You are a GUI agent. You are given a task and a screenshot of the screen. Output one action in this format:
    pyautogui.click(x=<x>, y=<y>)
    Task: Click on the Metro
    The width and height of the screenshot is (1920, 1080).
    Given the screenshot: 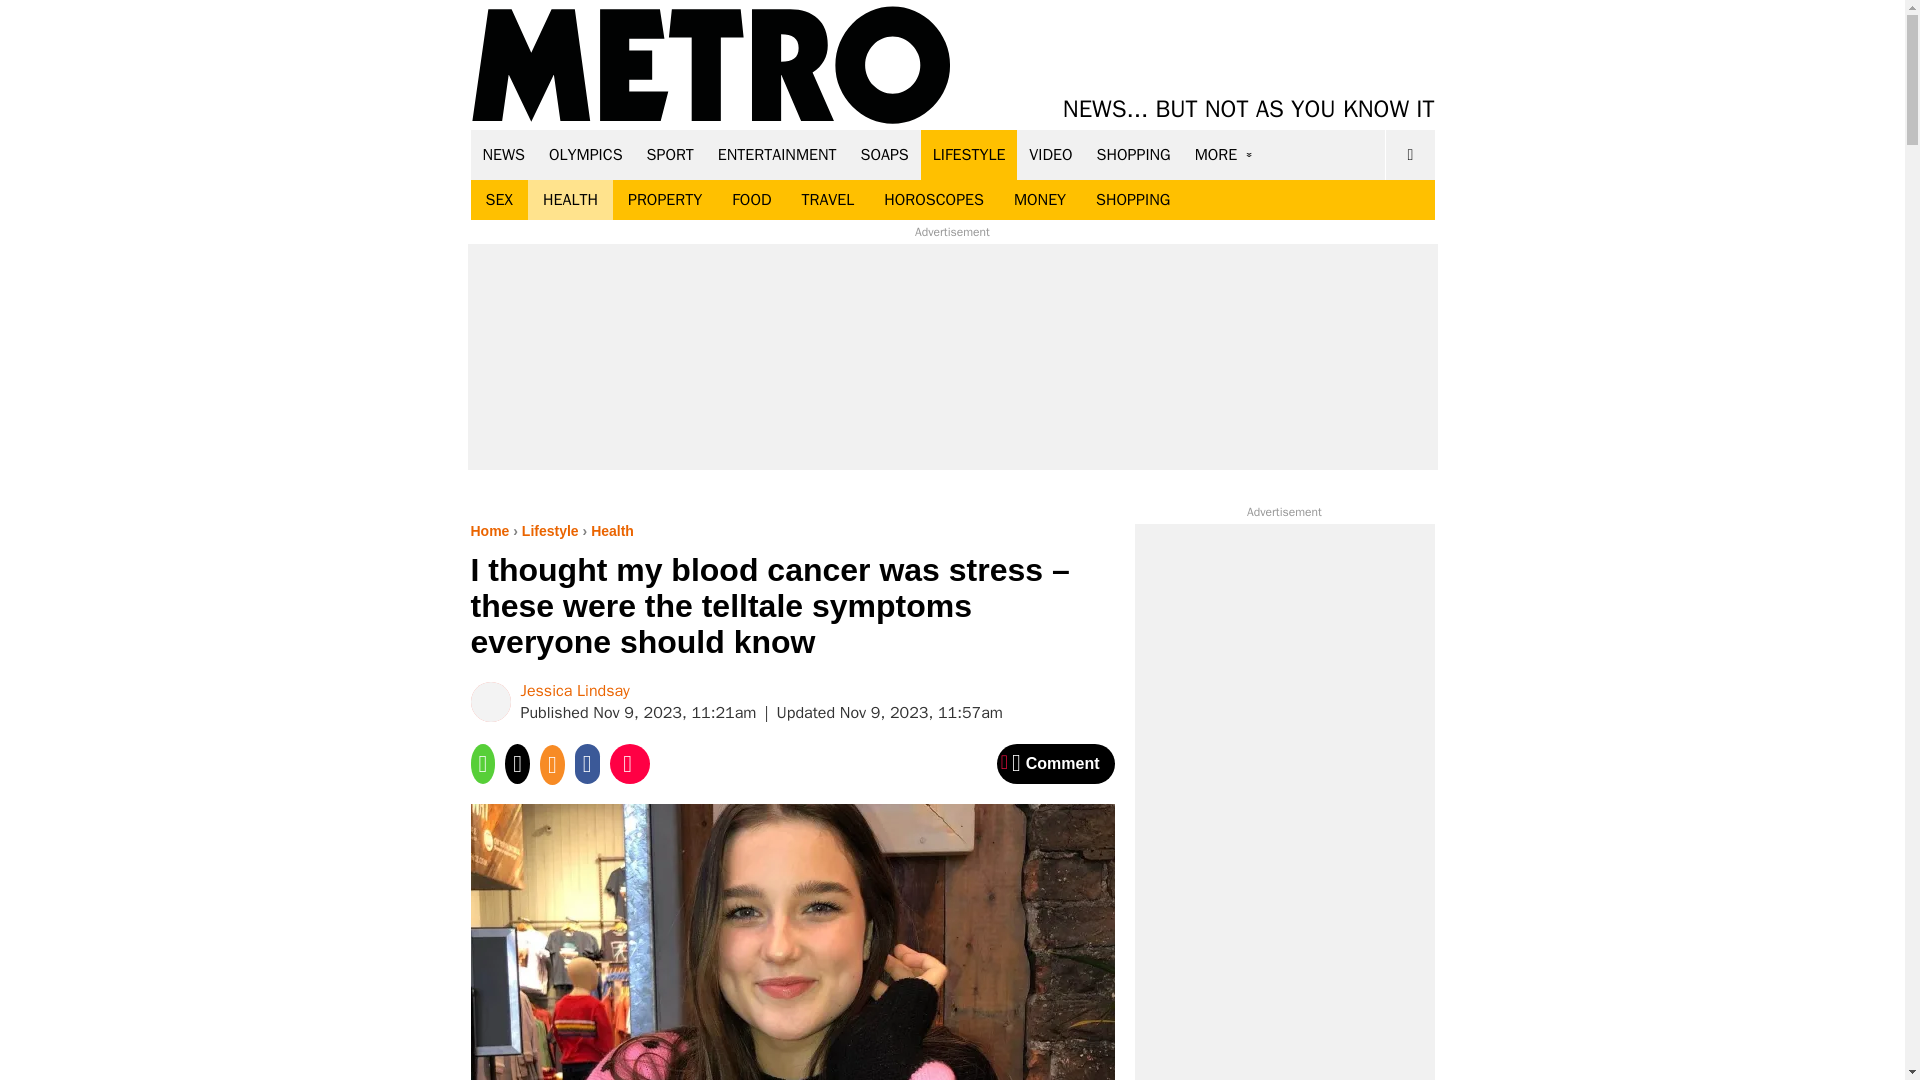 What is the action you would take?
    pyautogui.click(x=711, y=66)
    